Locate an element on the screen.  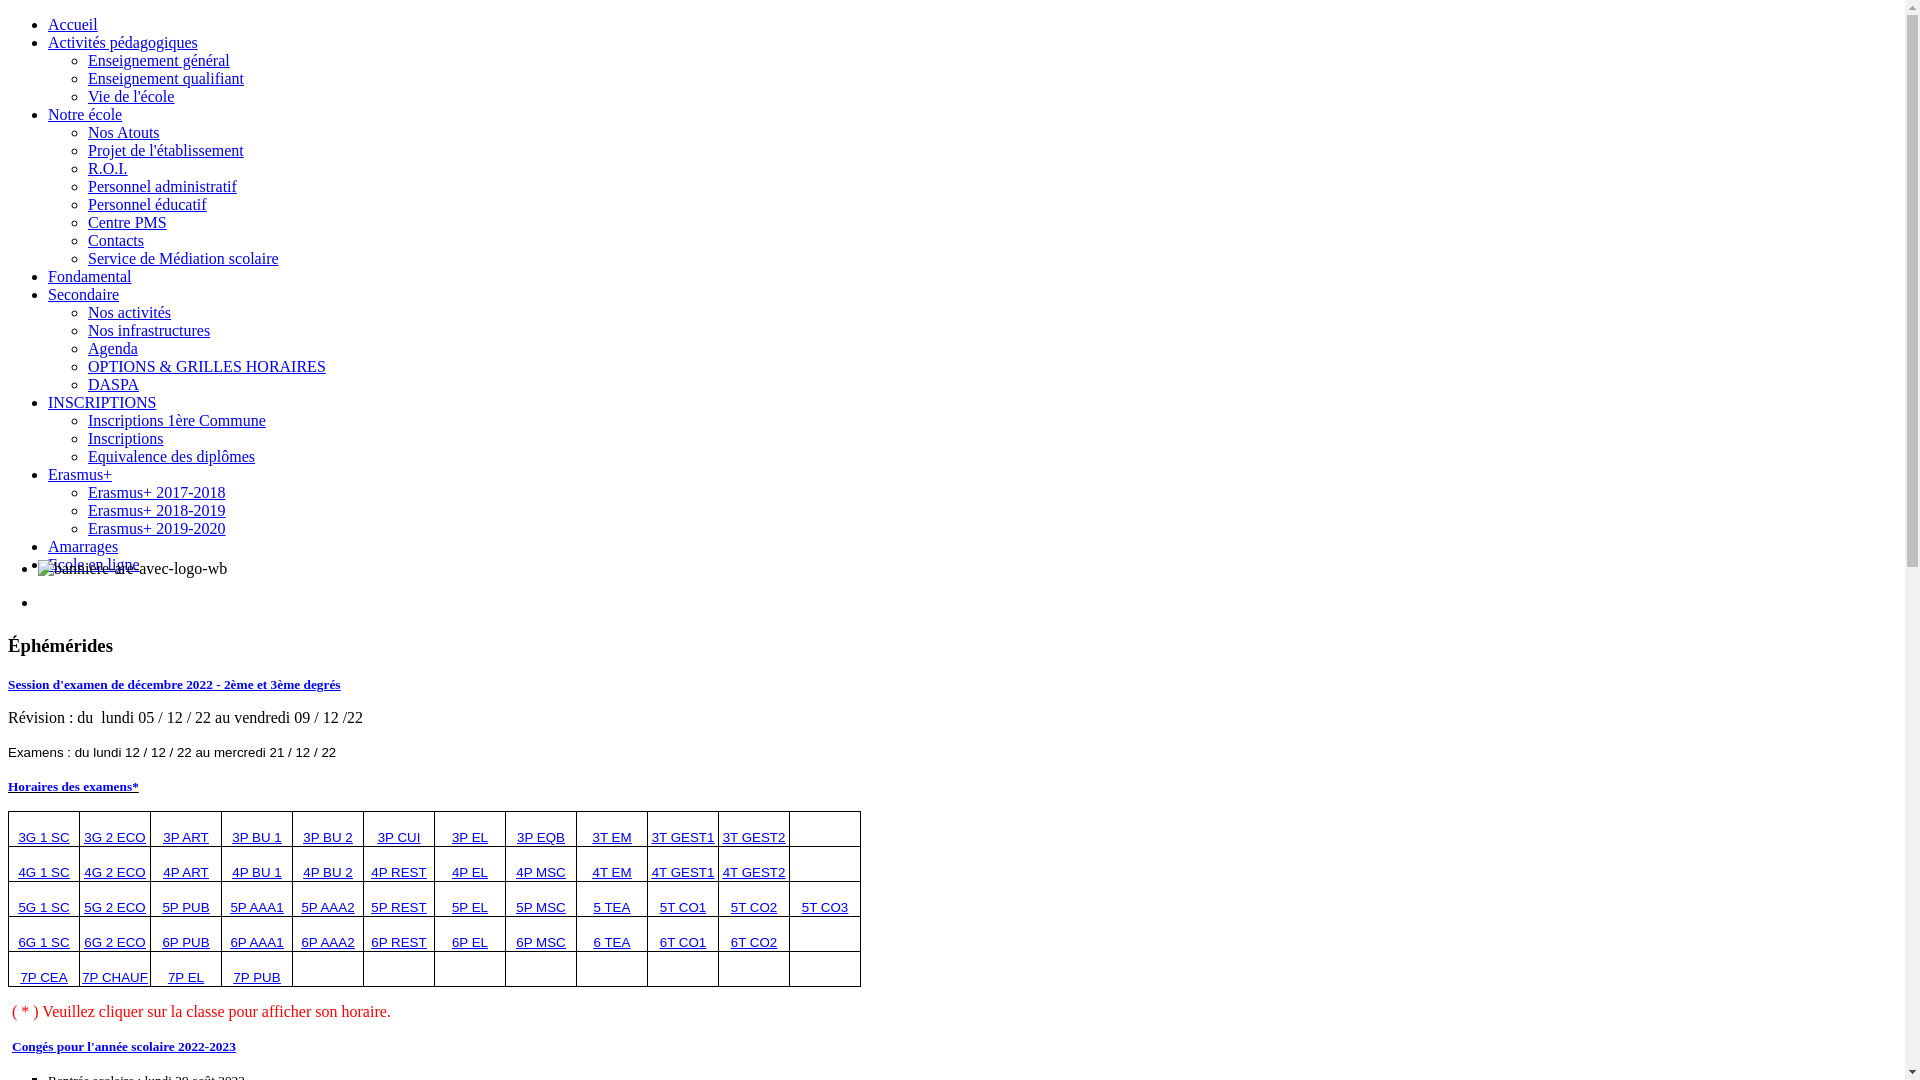
5T CO2 is located at coordinates (754, 906).